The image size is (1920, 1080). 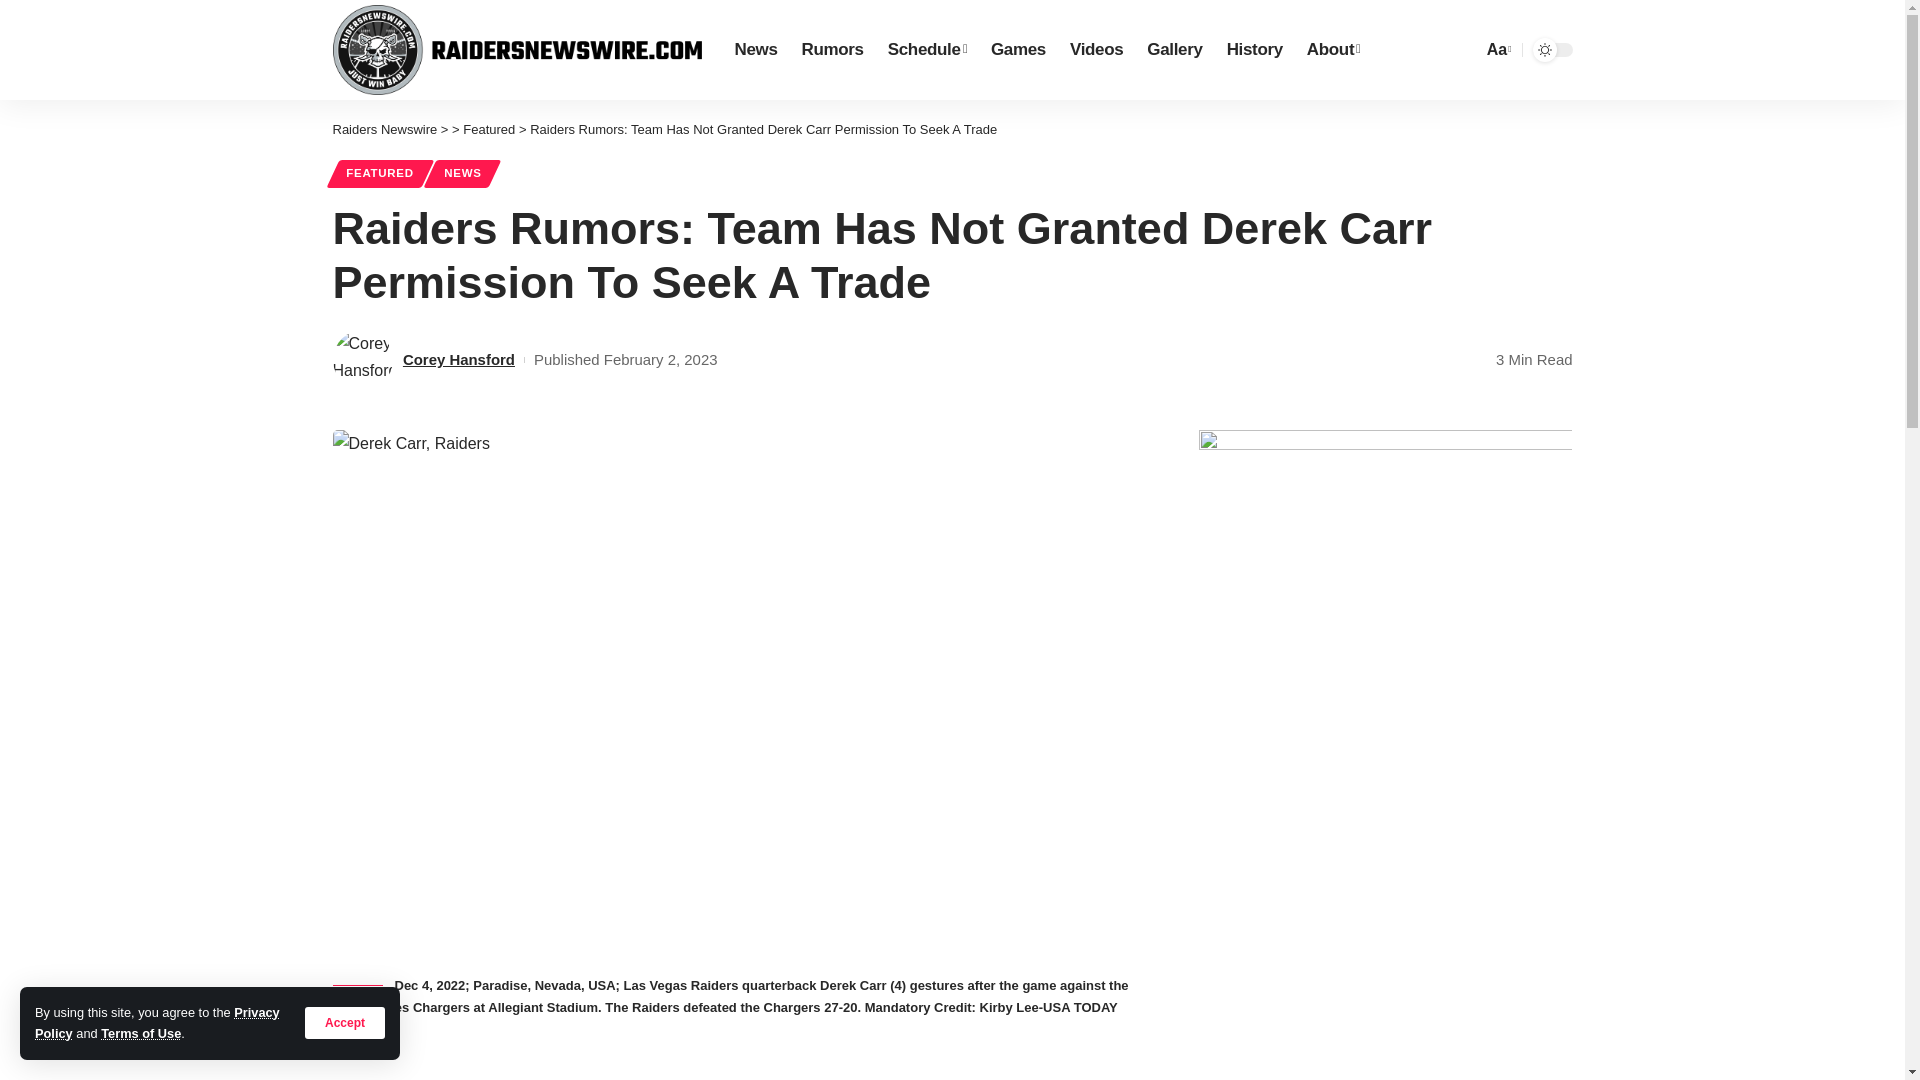 What do you see at coordinates (488, 130) in the screenshot?
I see `Go to the Featured Category archives.` at bounding box center [488, 130].